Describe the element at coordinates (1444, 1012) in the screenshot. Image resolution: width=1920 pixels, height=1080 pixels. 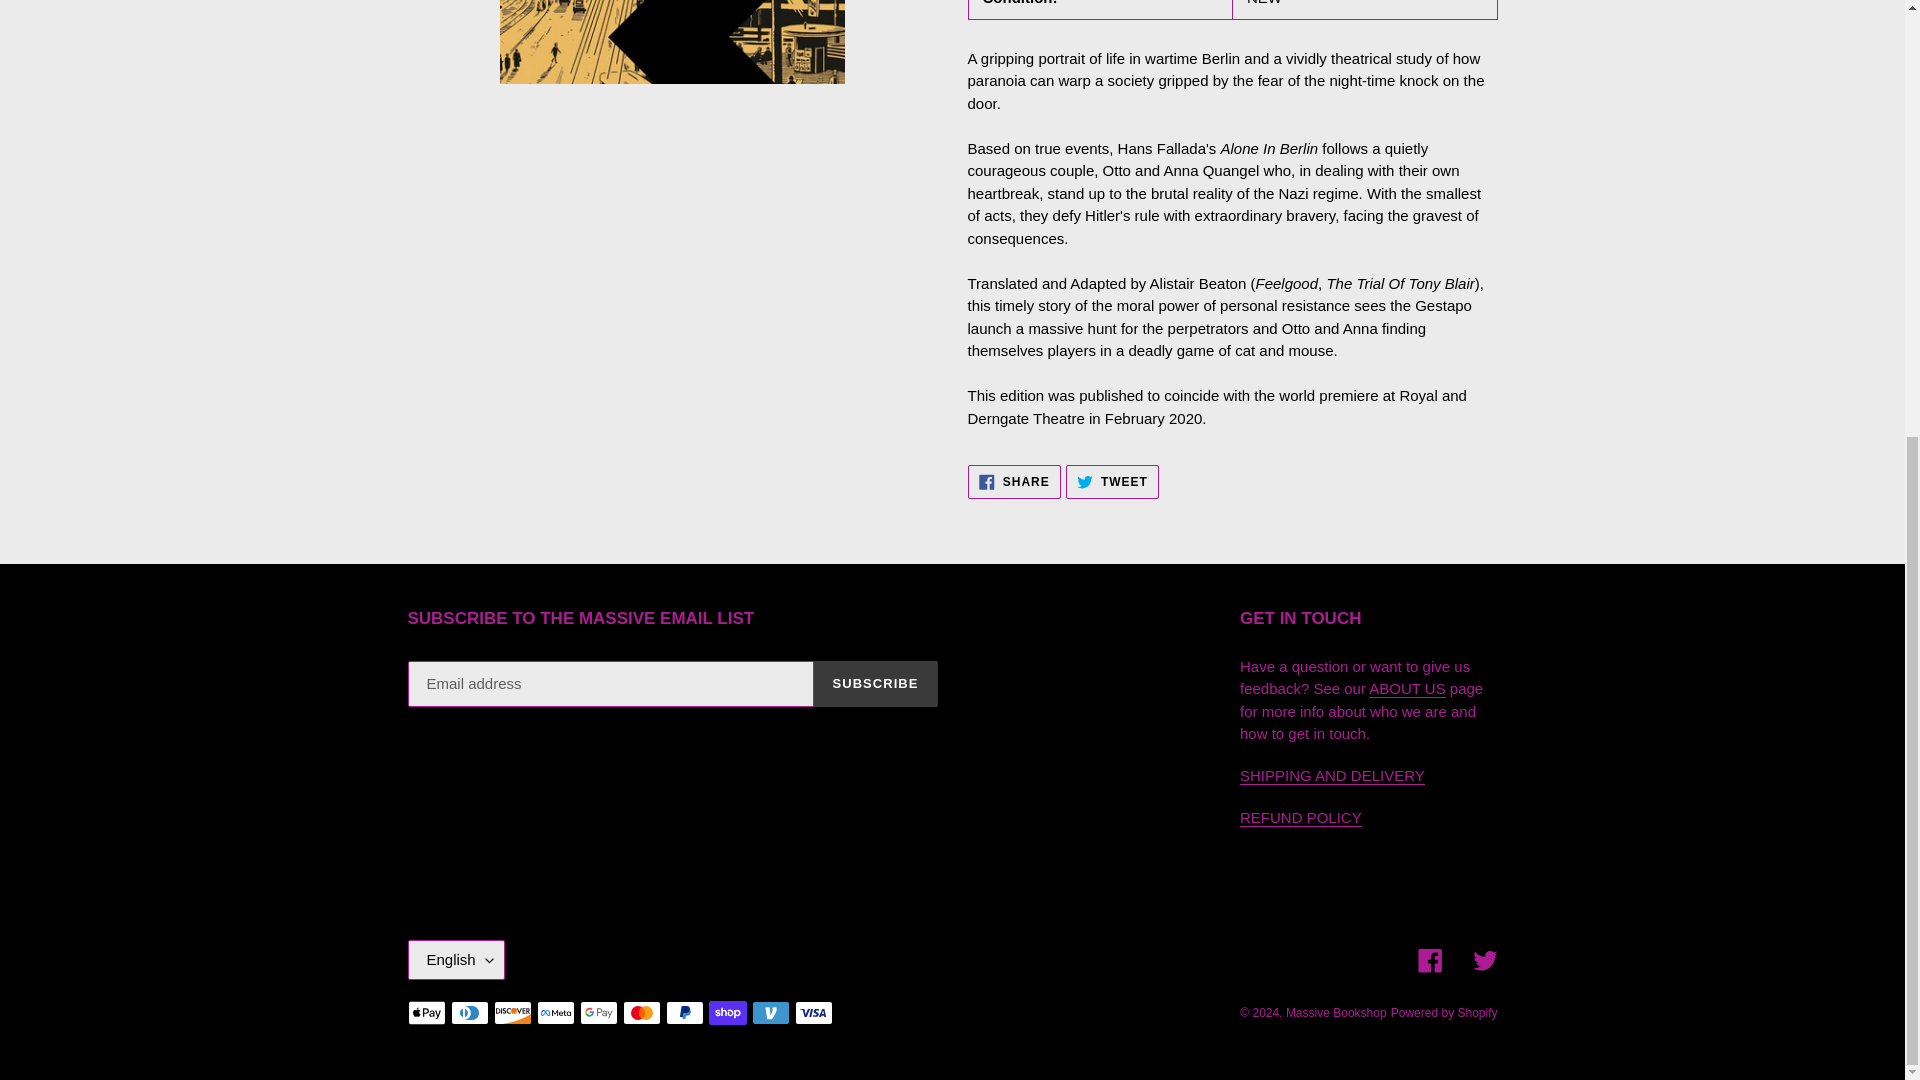
I see `Powered by Shopify` at that location.